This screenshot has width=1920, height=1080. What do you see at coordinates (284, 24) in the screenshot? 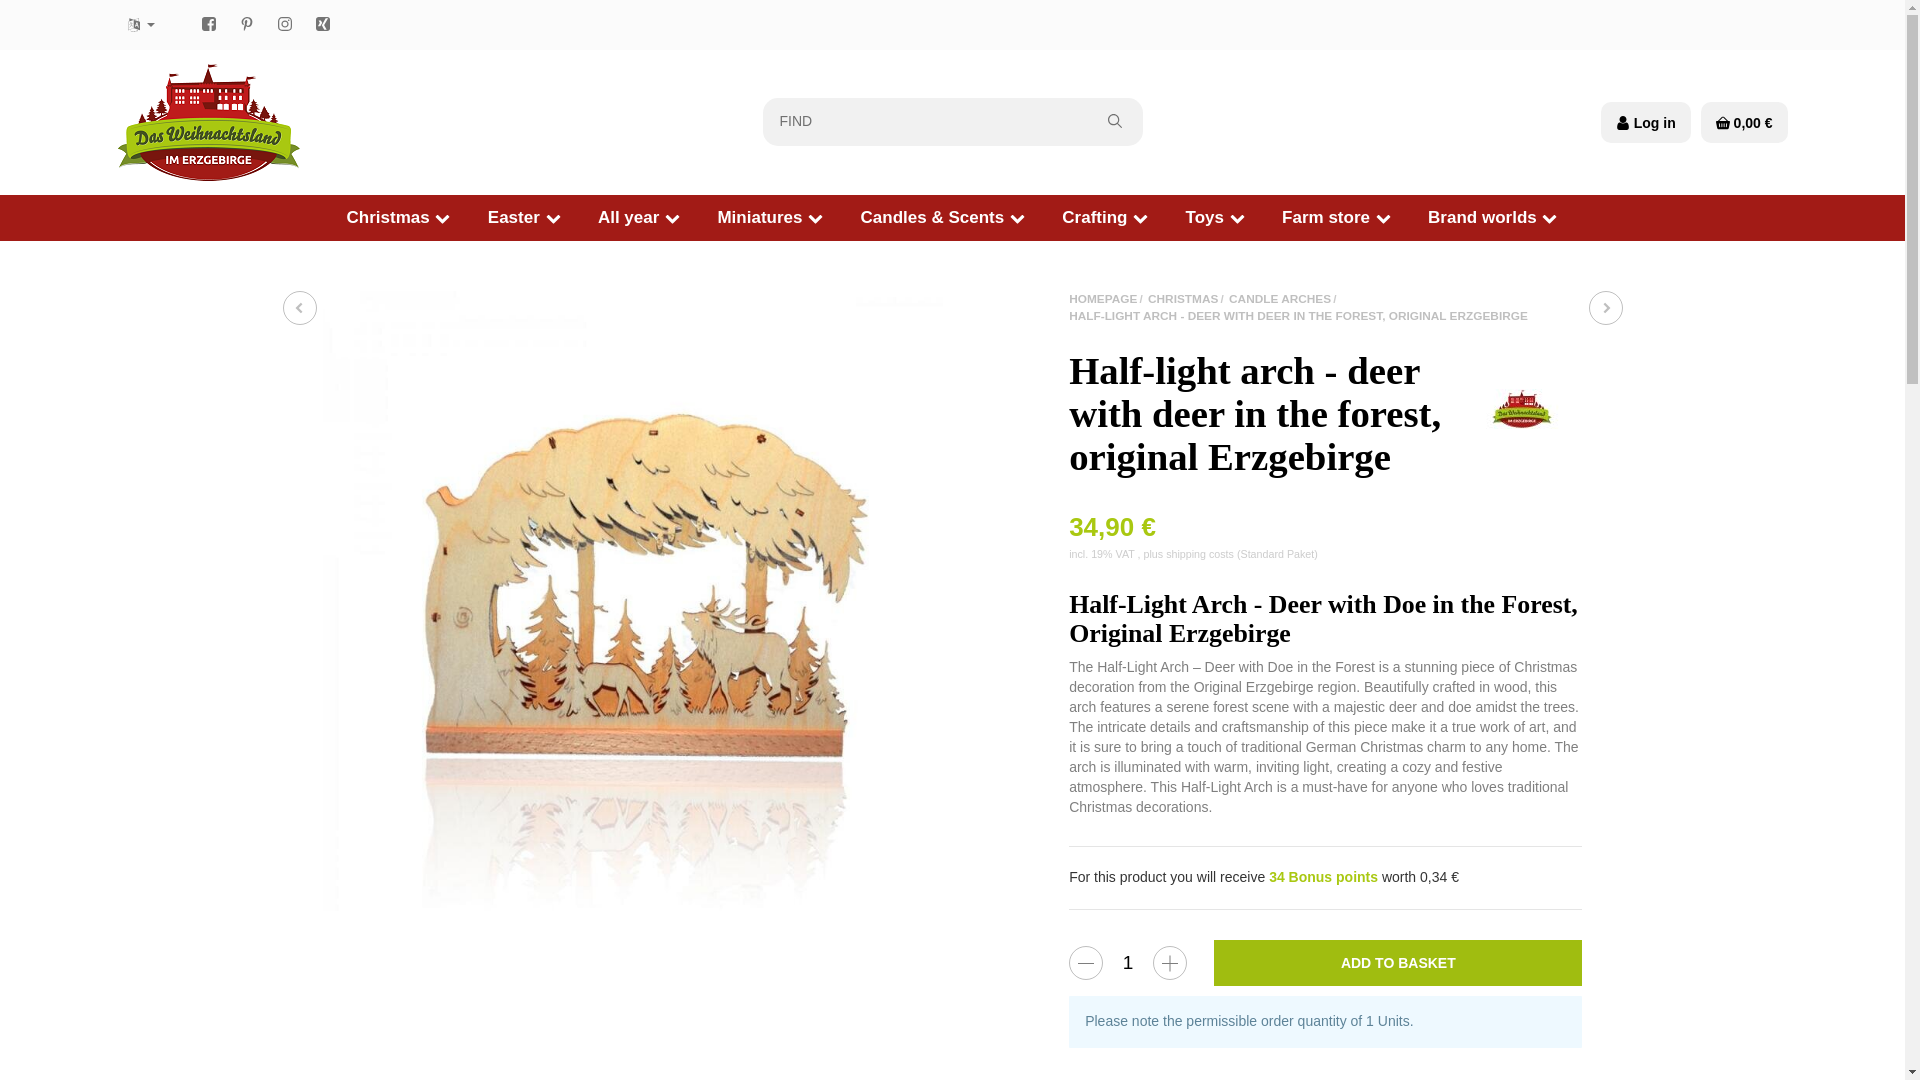
I see `Instagram` at bounding box center [284, 24].